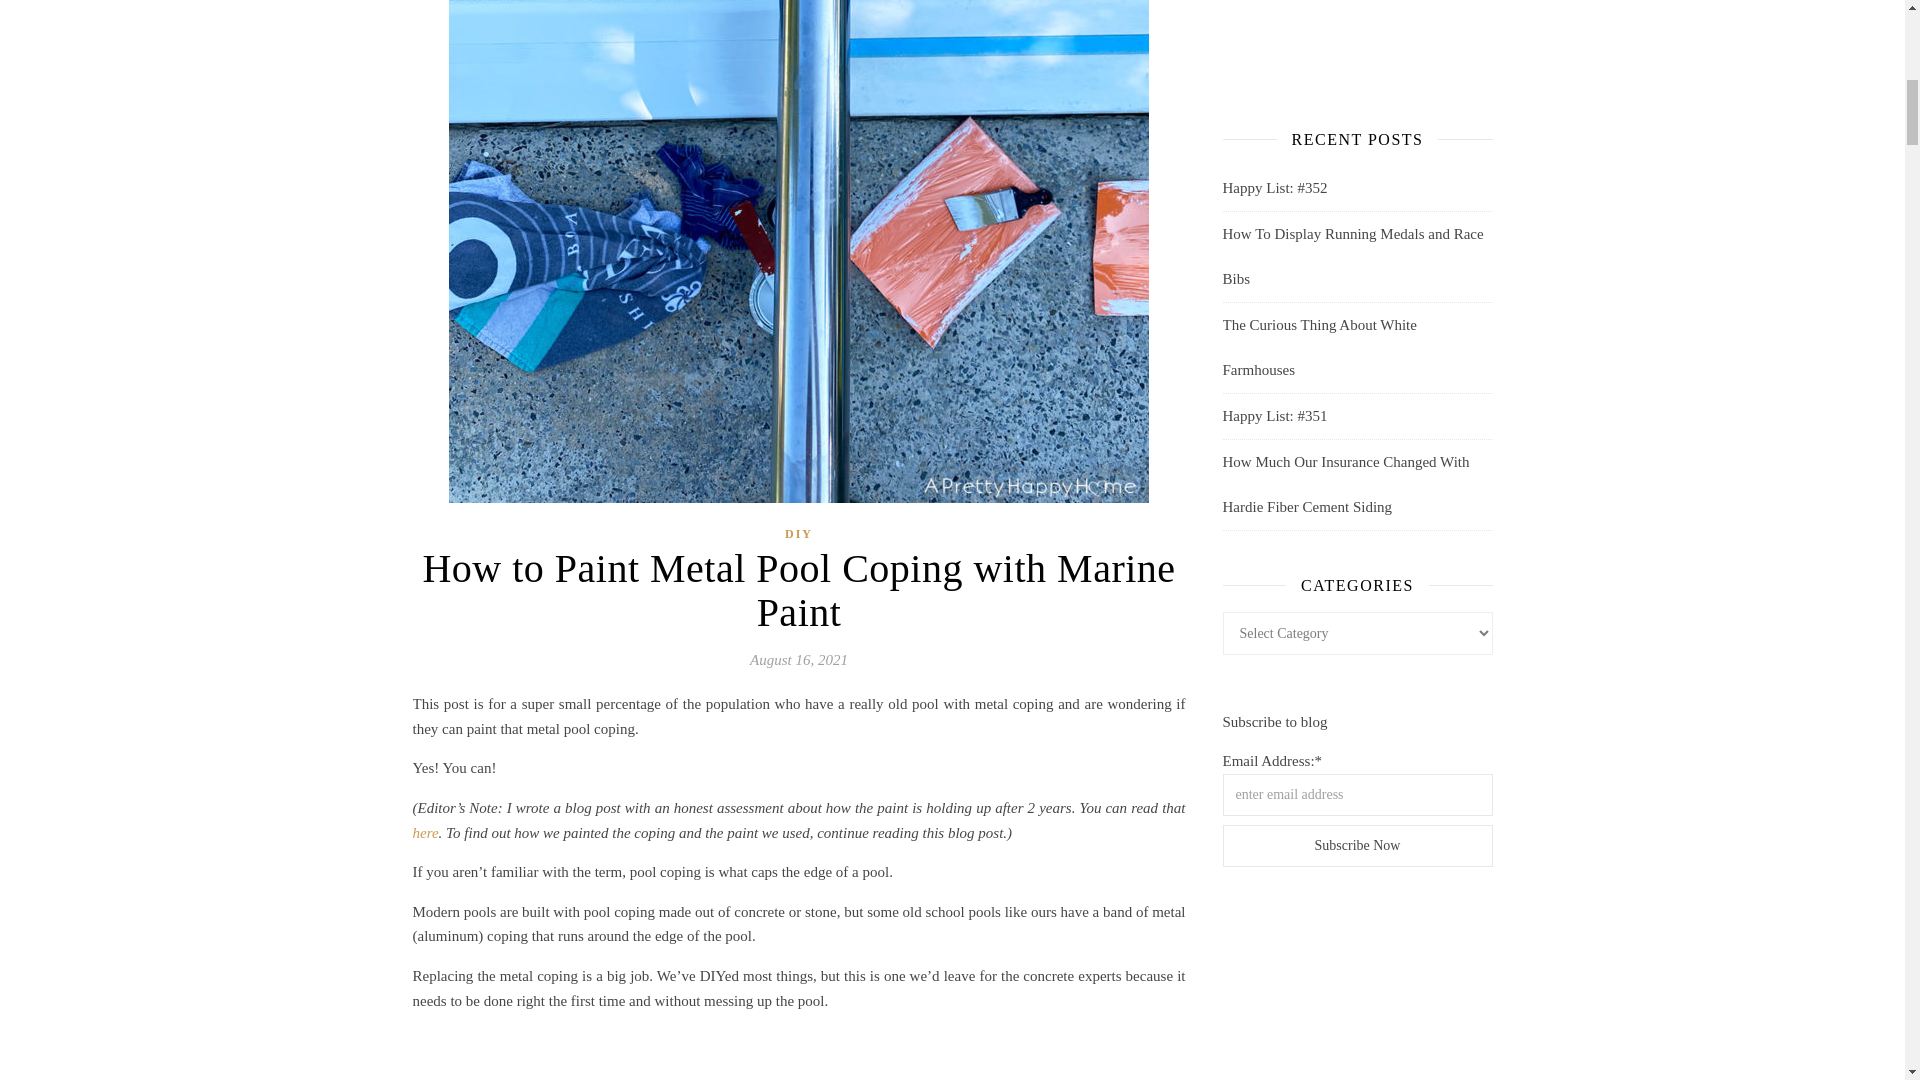 The height and width of the screenshot is (1080, 1920). What do you see at coordinates (798, 1054) in the screenshot?
I see `How to Paint Metal Pool Coping with Marine Paint` at bounding box center [798, 1054].